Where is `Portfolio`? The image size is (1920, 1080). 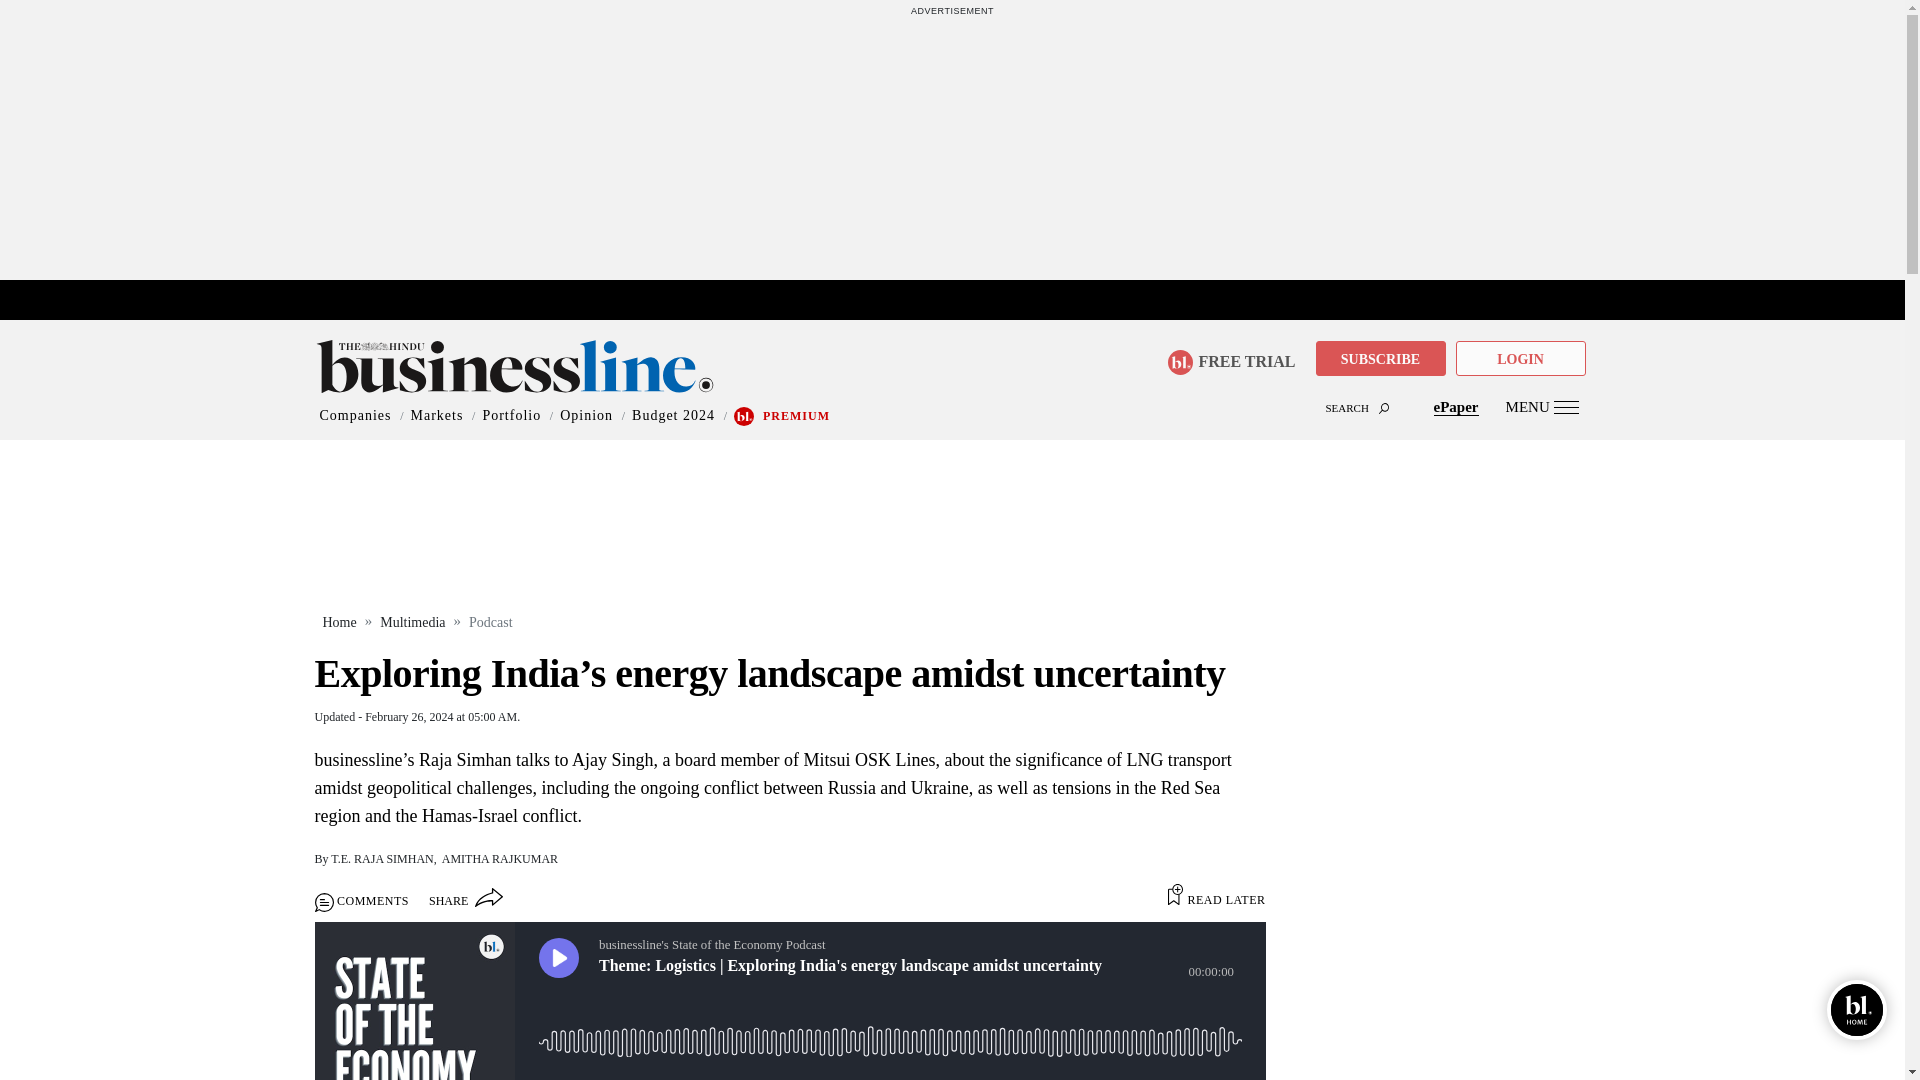 Portfolio is located at coordinates (511, 416).